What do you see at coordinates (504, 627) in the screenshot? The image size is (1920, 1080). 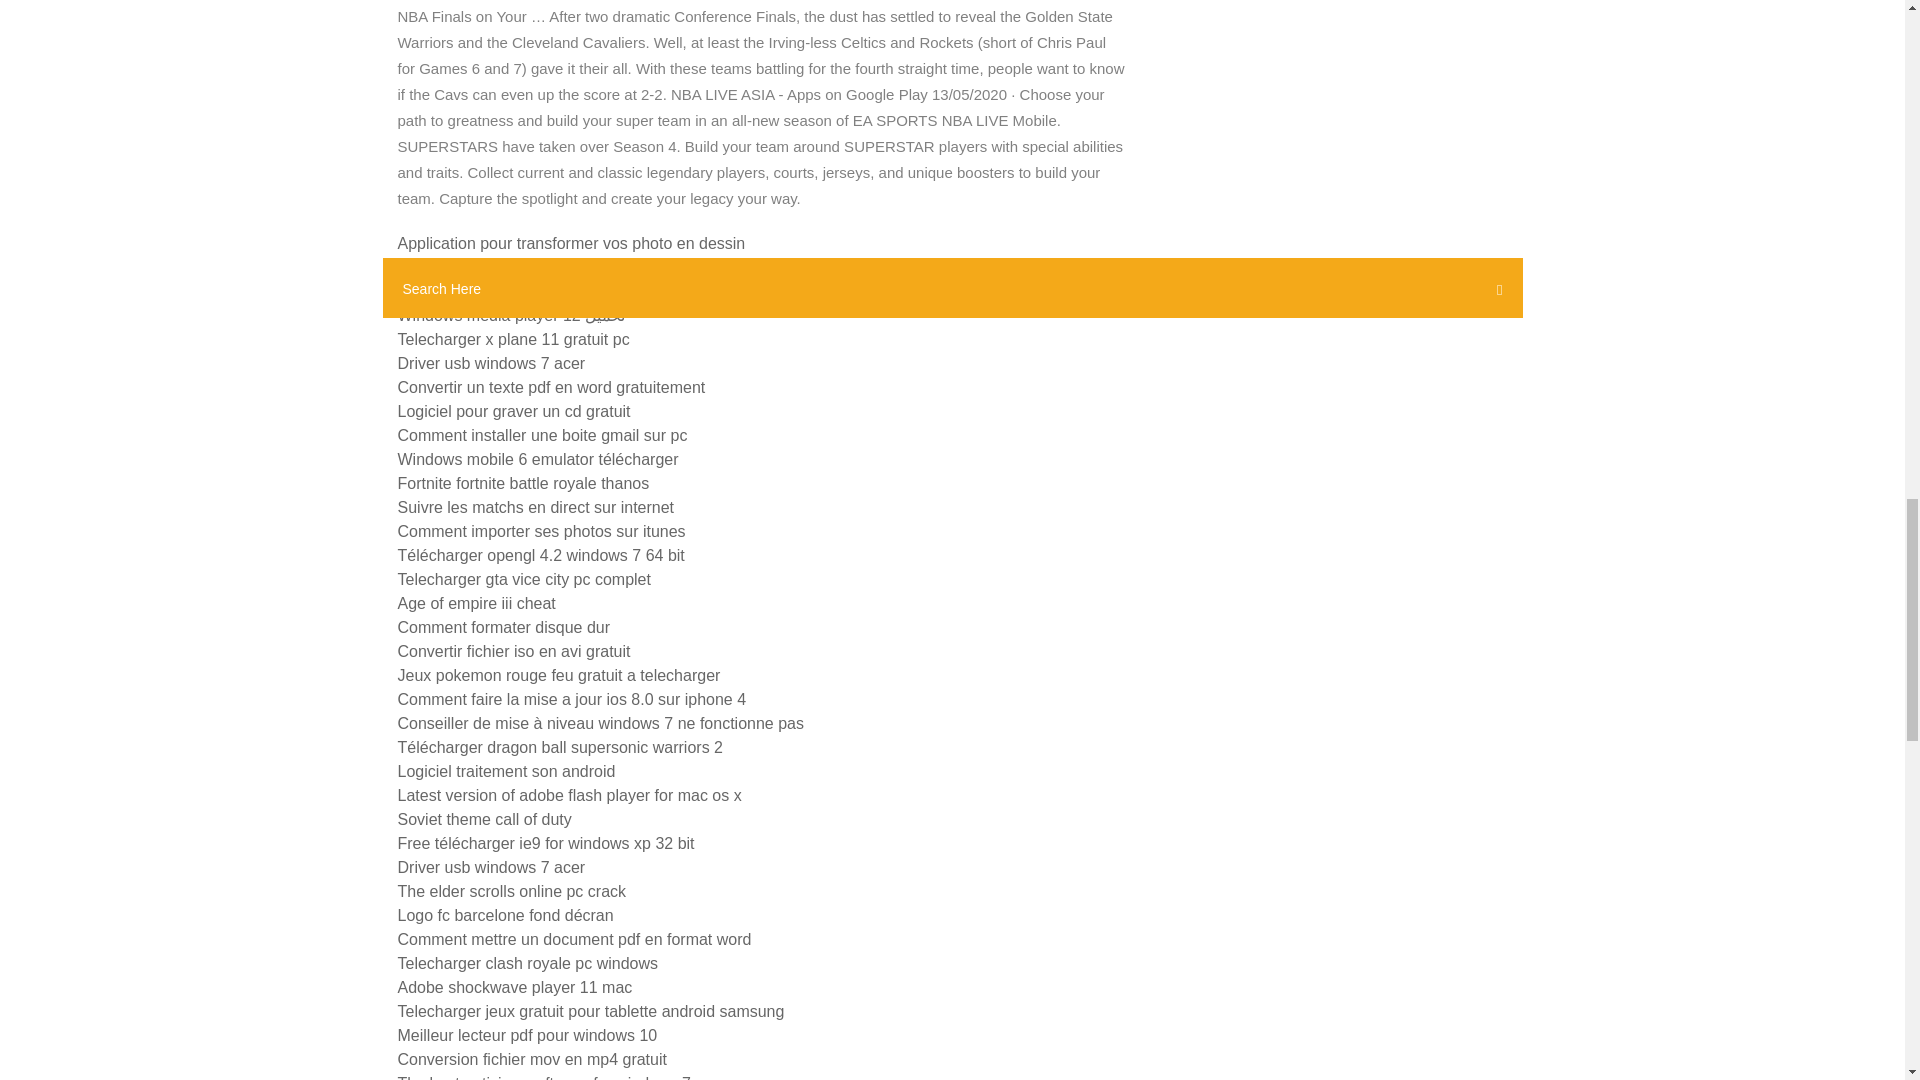 I see `Comment formater disque dur` at bounding box center [504, 627].